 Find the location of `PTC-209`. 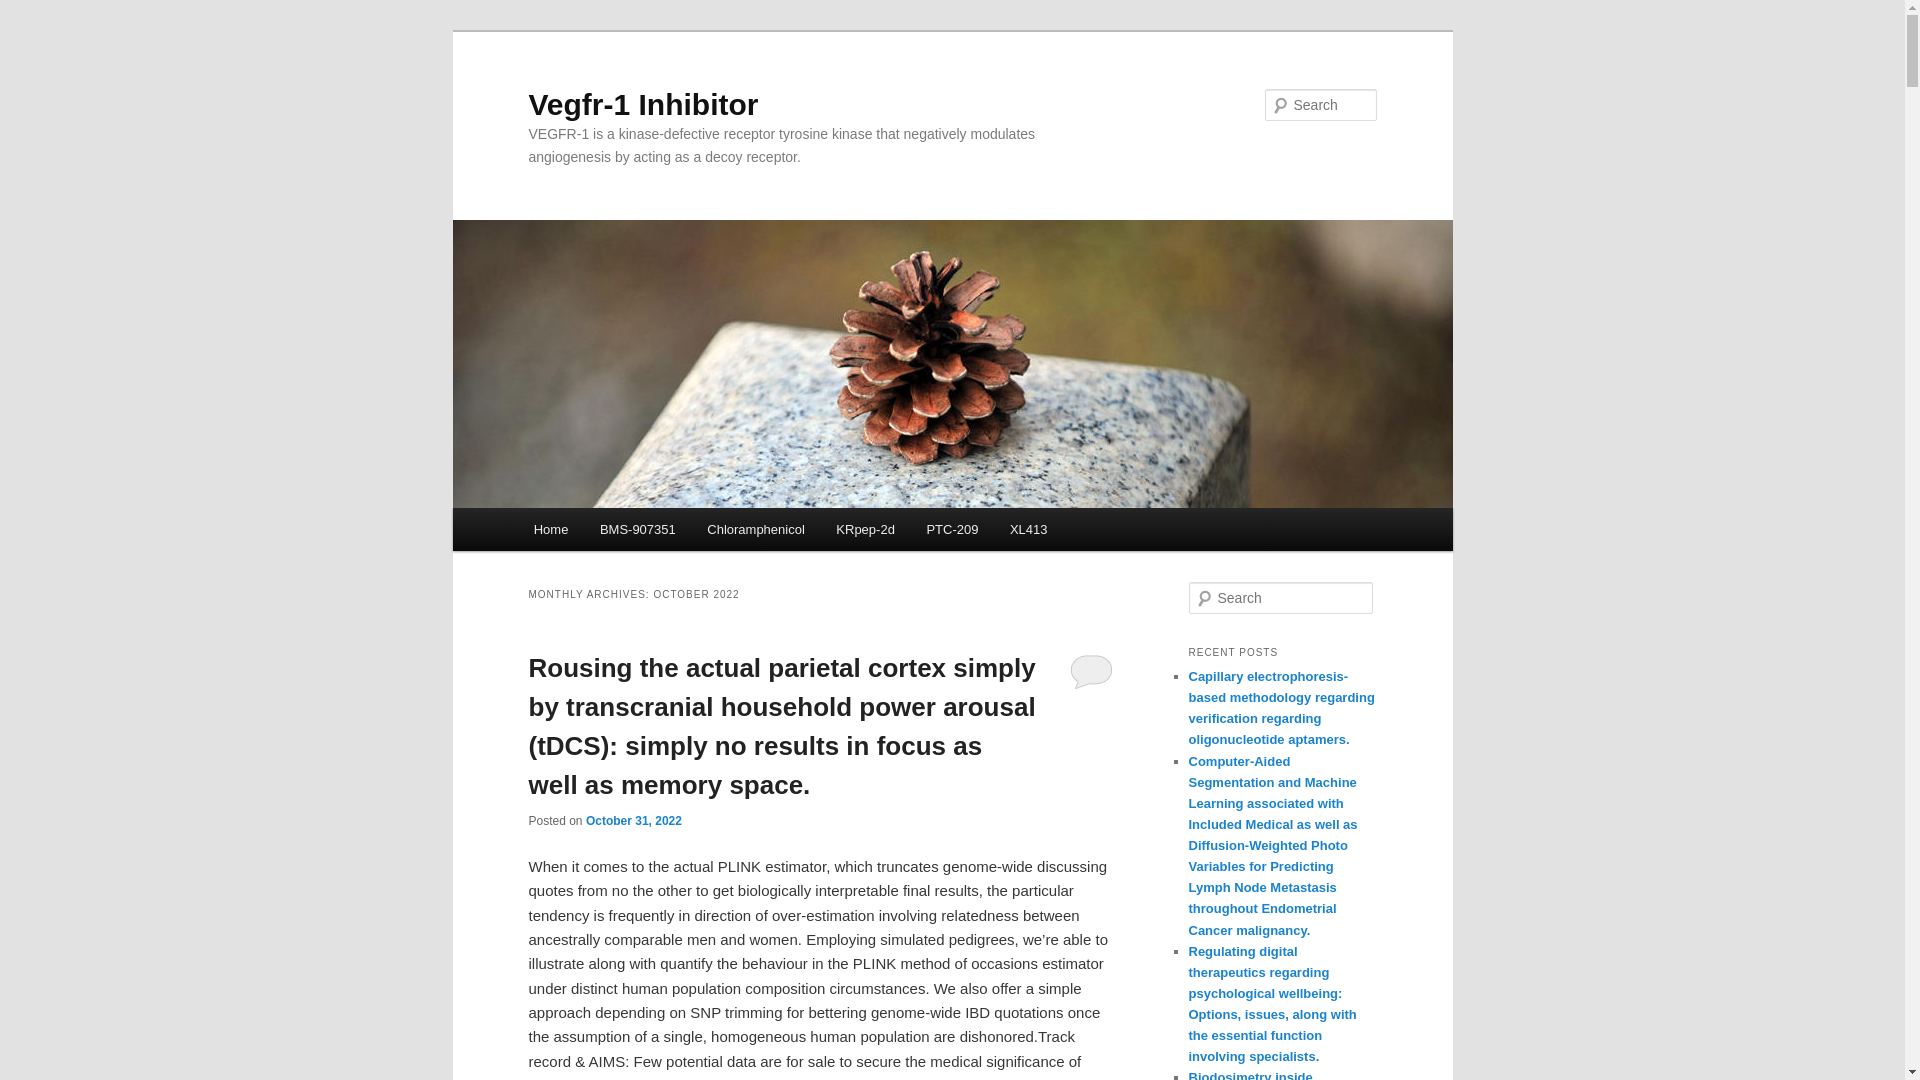

PTC-209 is located at coordinates (952, 528).